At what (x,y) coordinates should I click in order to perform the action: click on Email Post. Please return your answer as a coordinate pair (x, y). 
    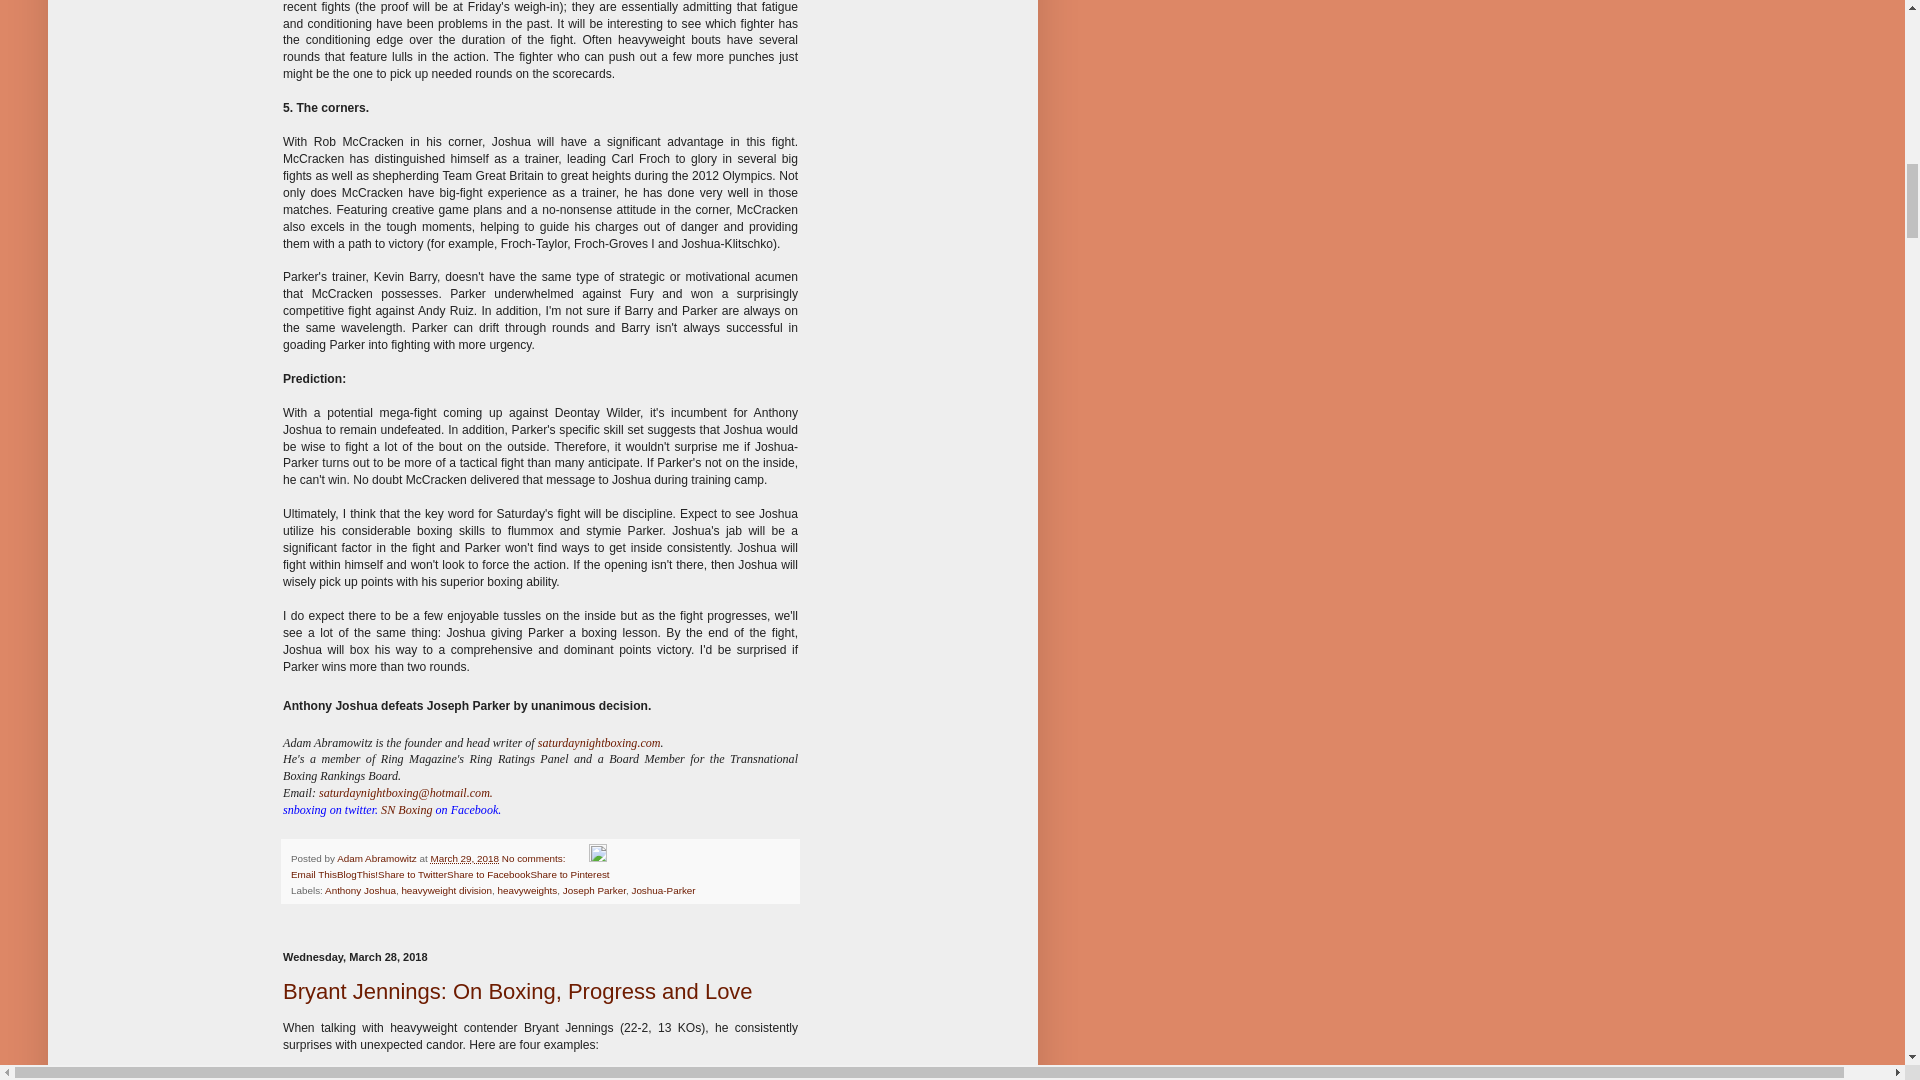
    Looking at the image, I should click on (578, 858).